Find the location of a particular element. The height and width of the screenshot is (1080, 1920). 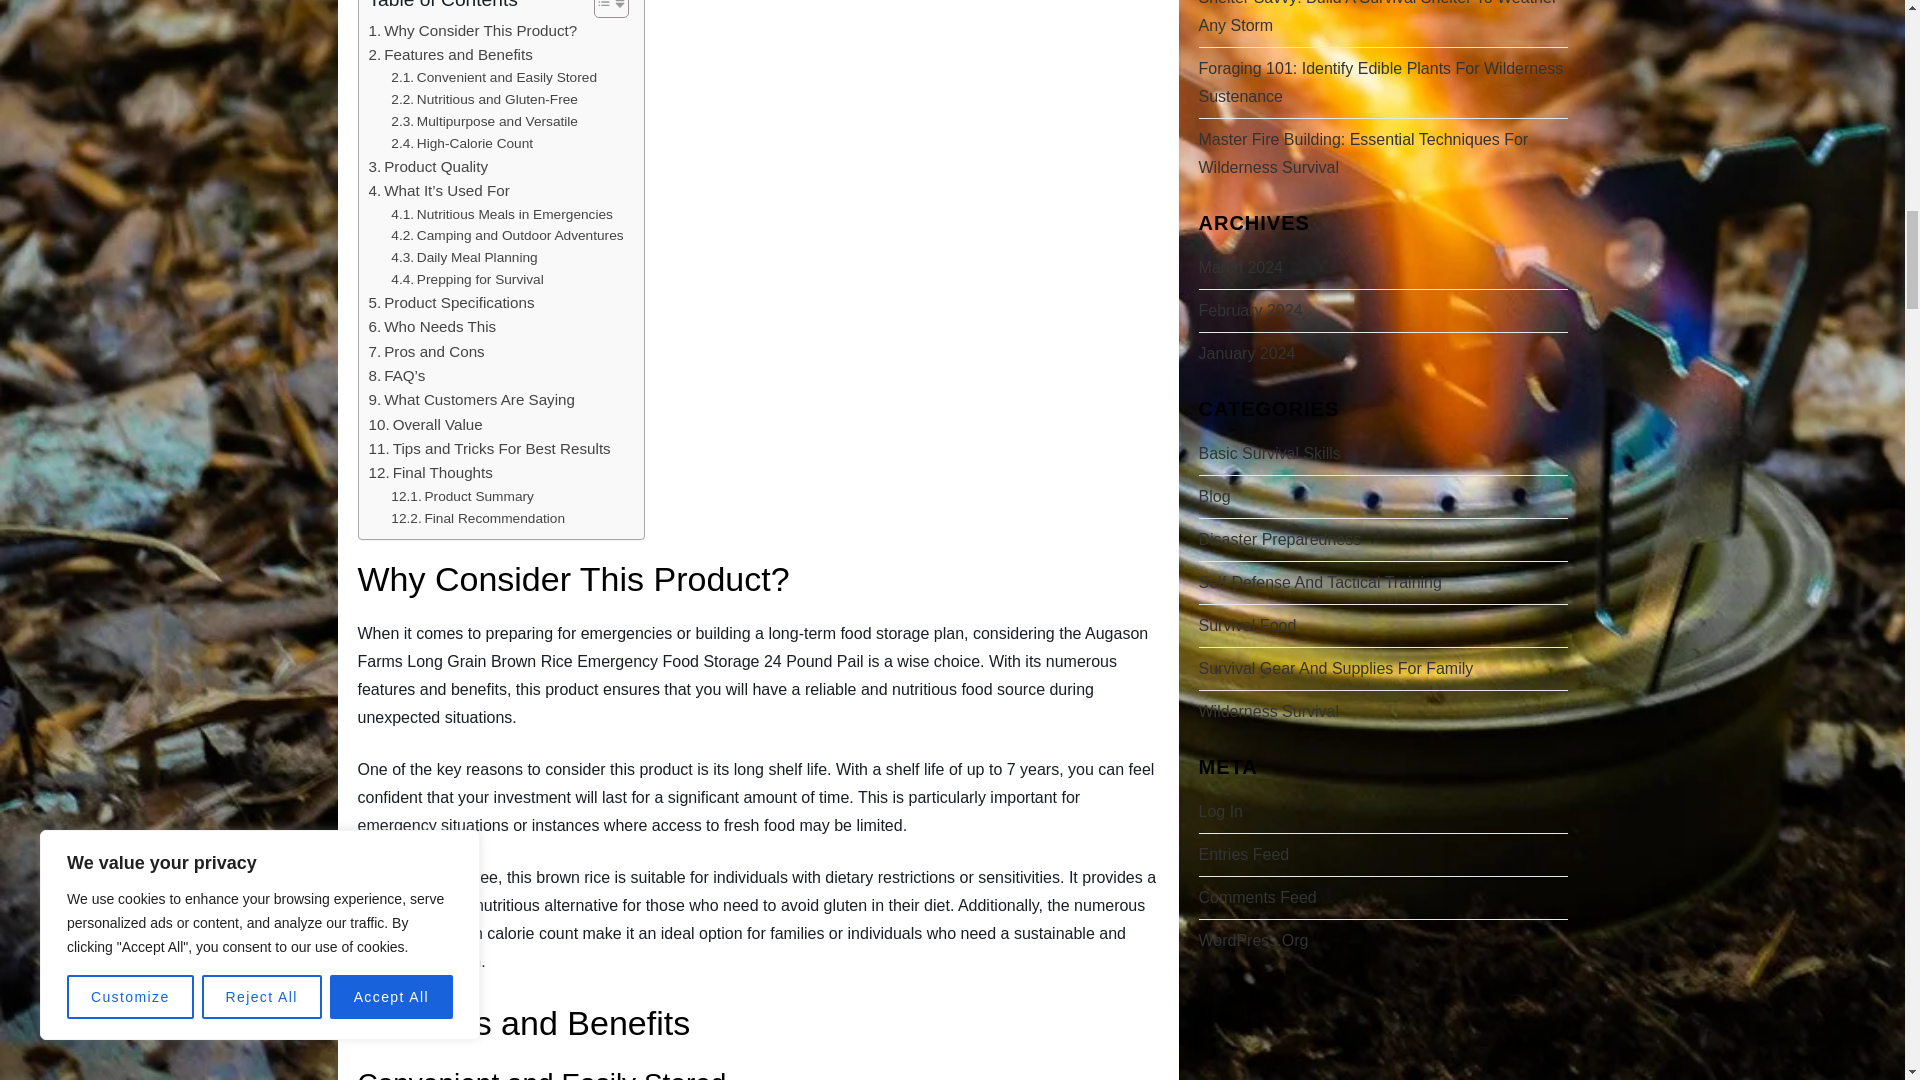

Nutritious and Gluten-Free is located at coordinates (484, 100).